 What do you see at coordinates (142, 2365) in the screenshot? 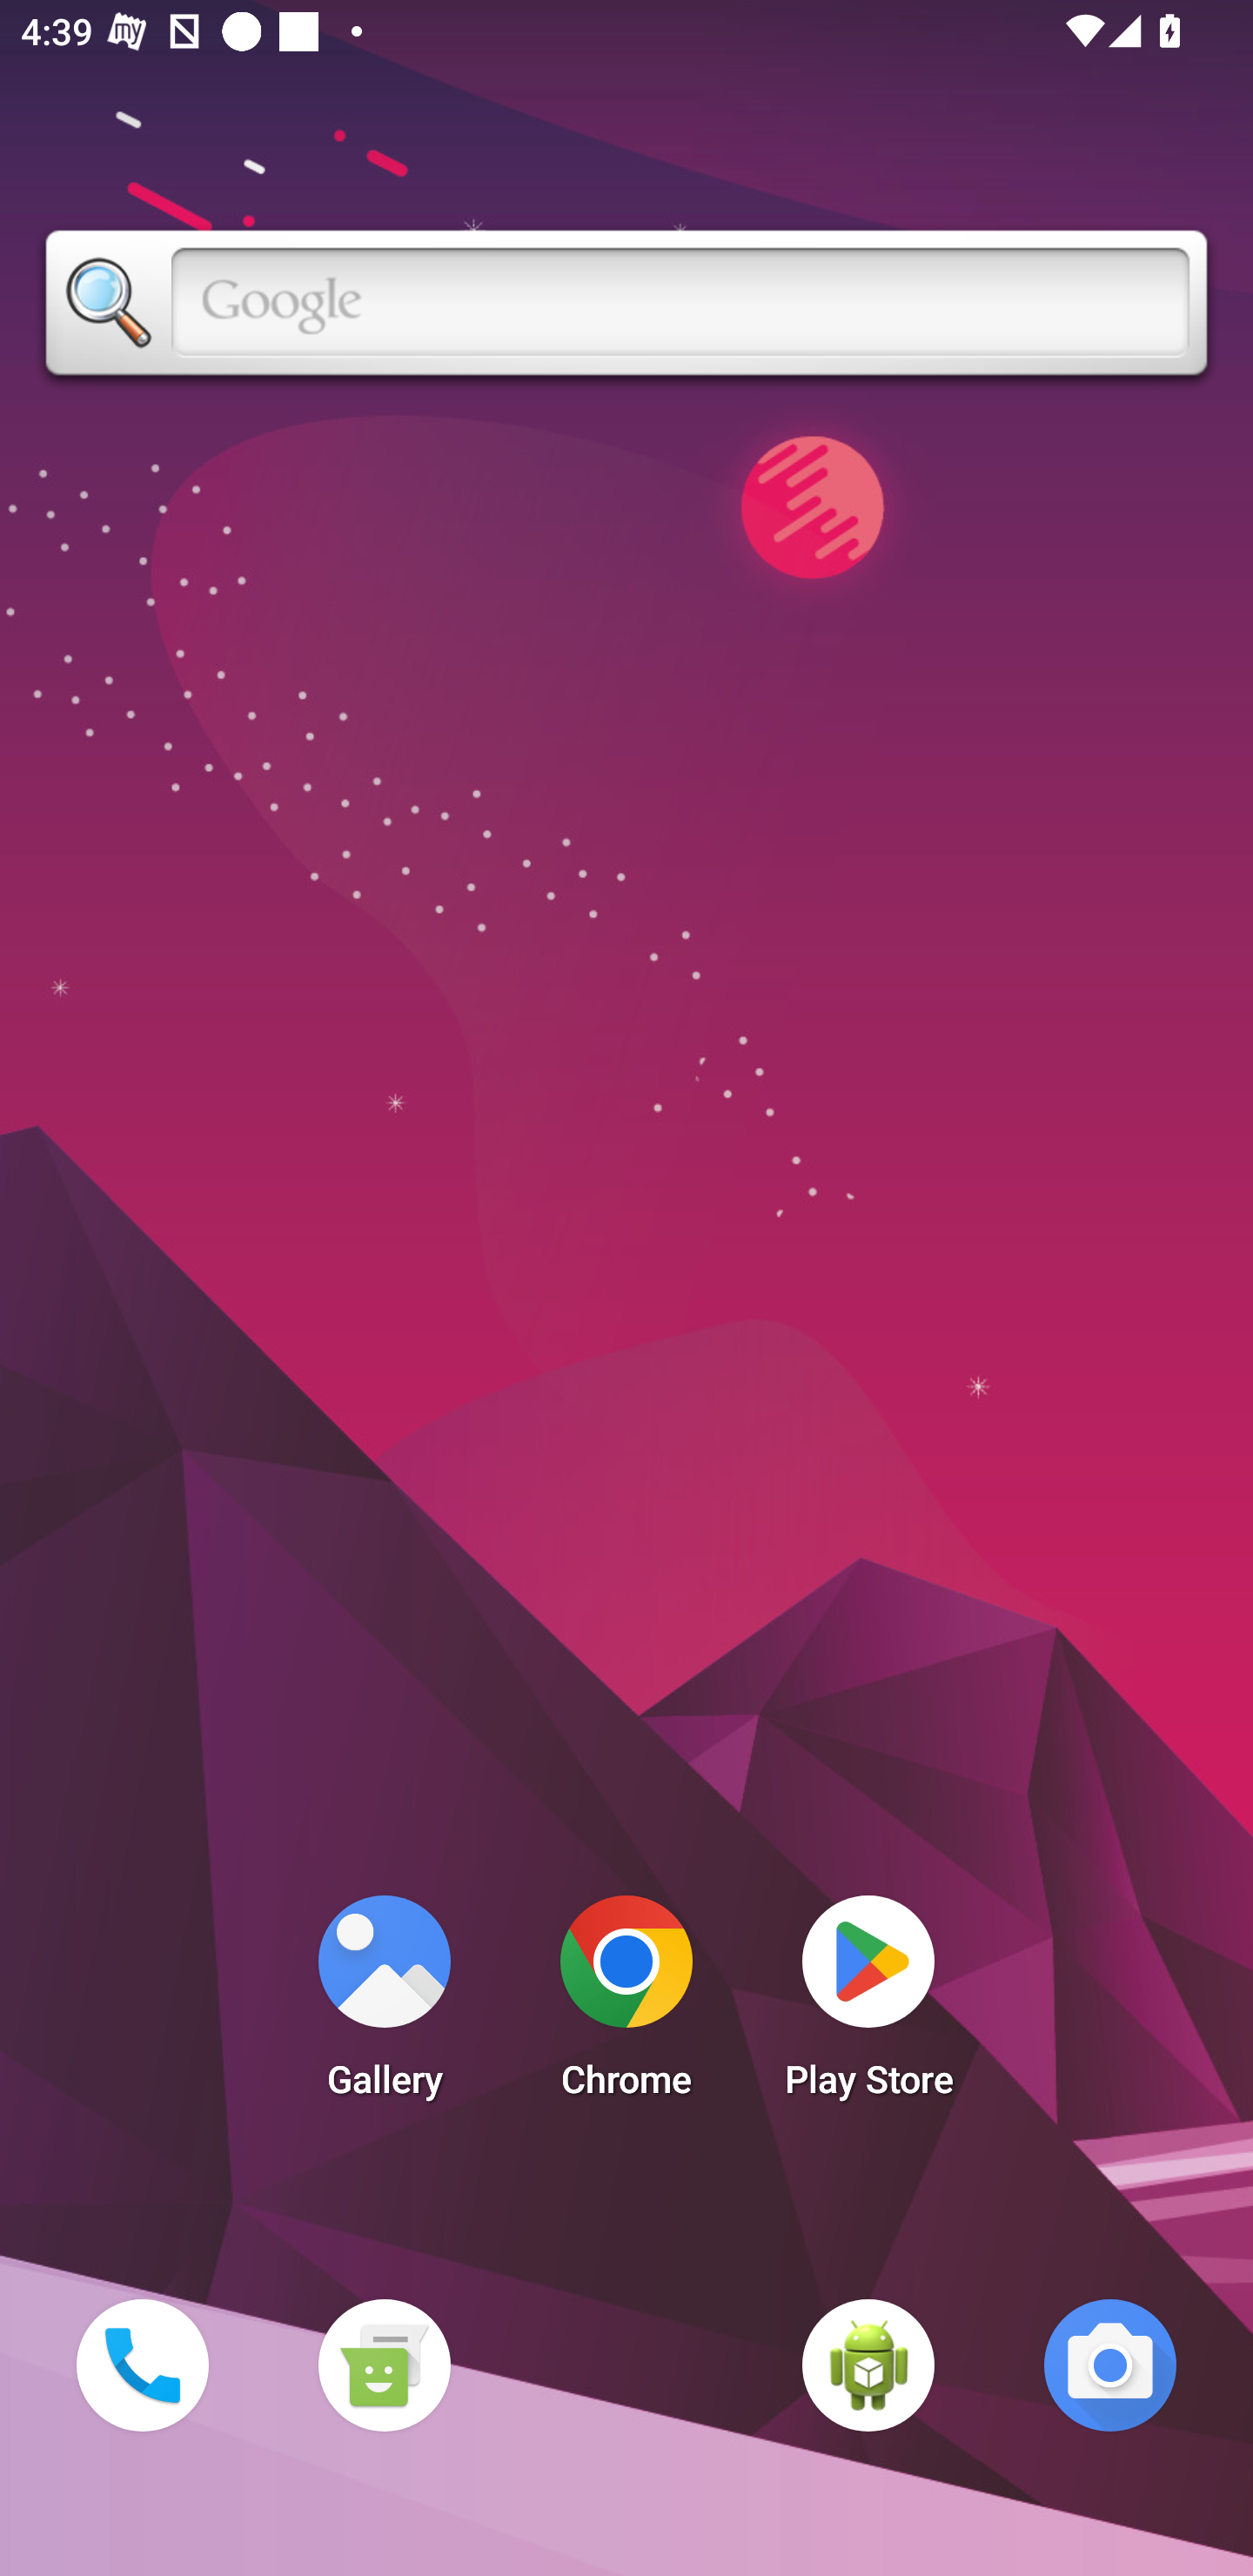
I see `Phone` at bounding box center [142, 2365].